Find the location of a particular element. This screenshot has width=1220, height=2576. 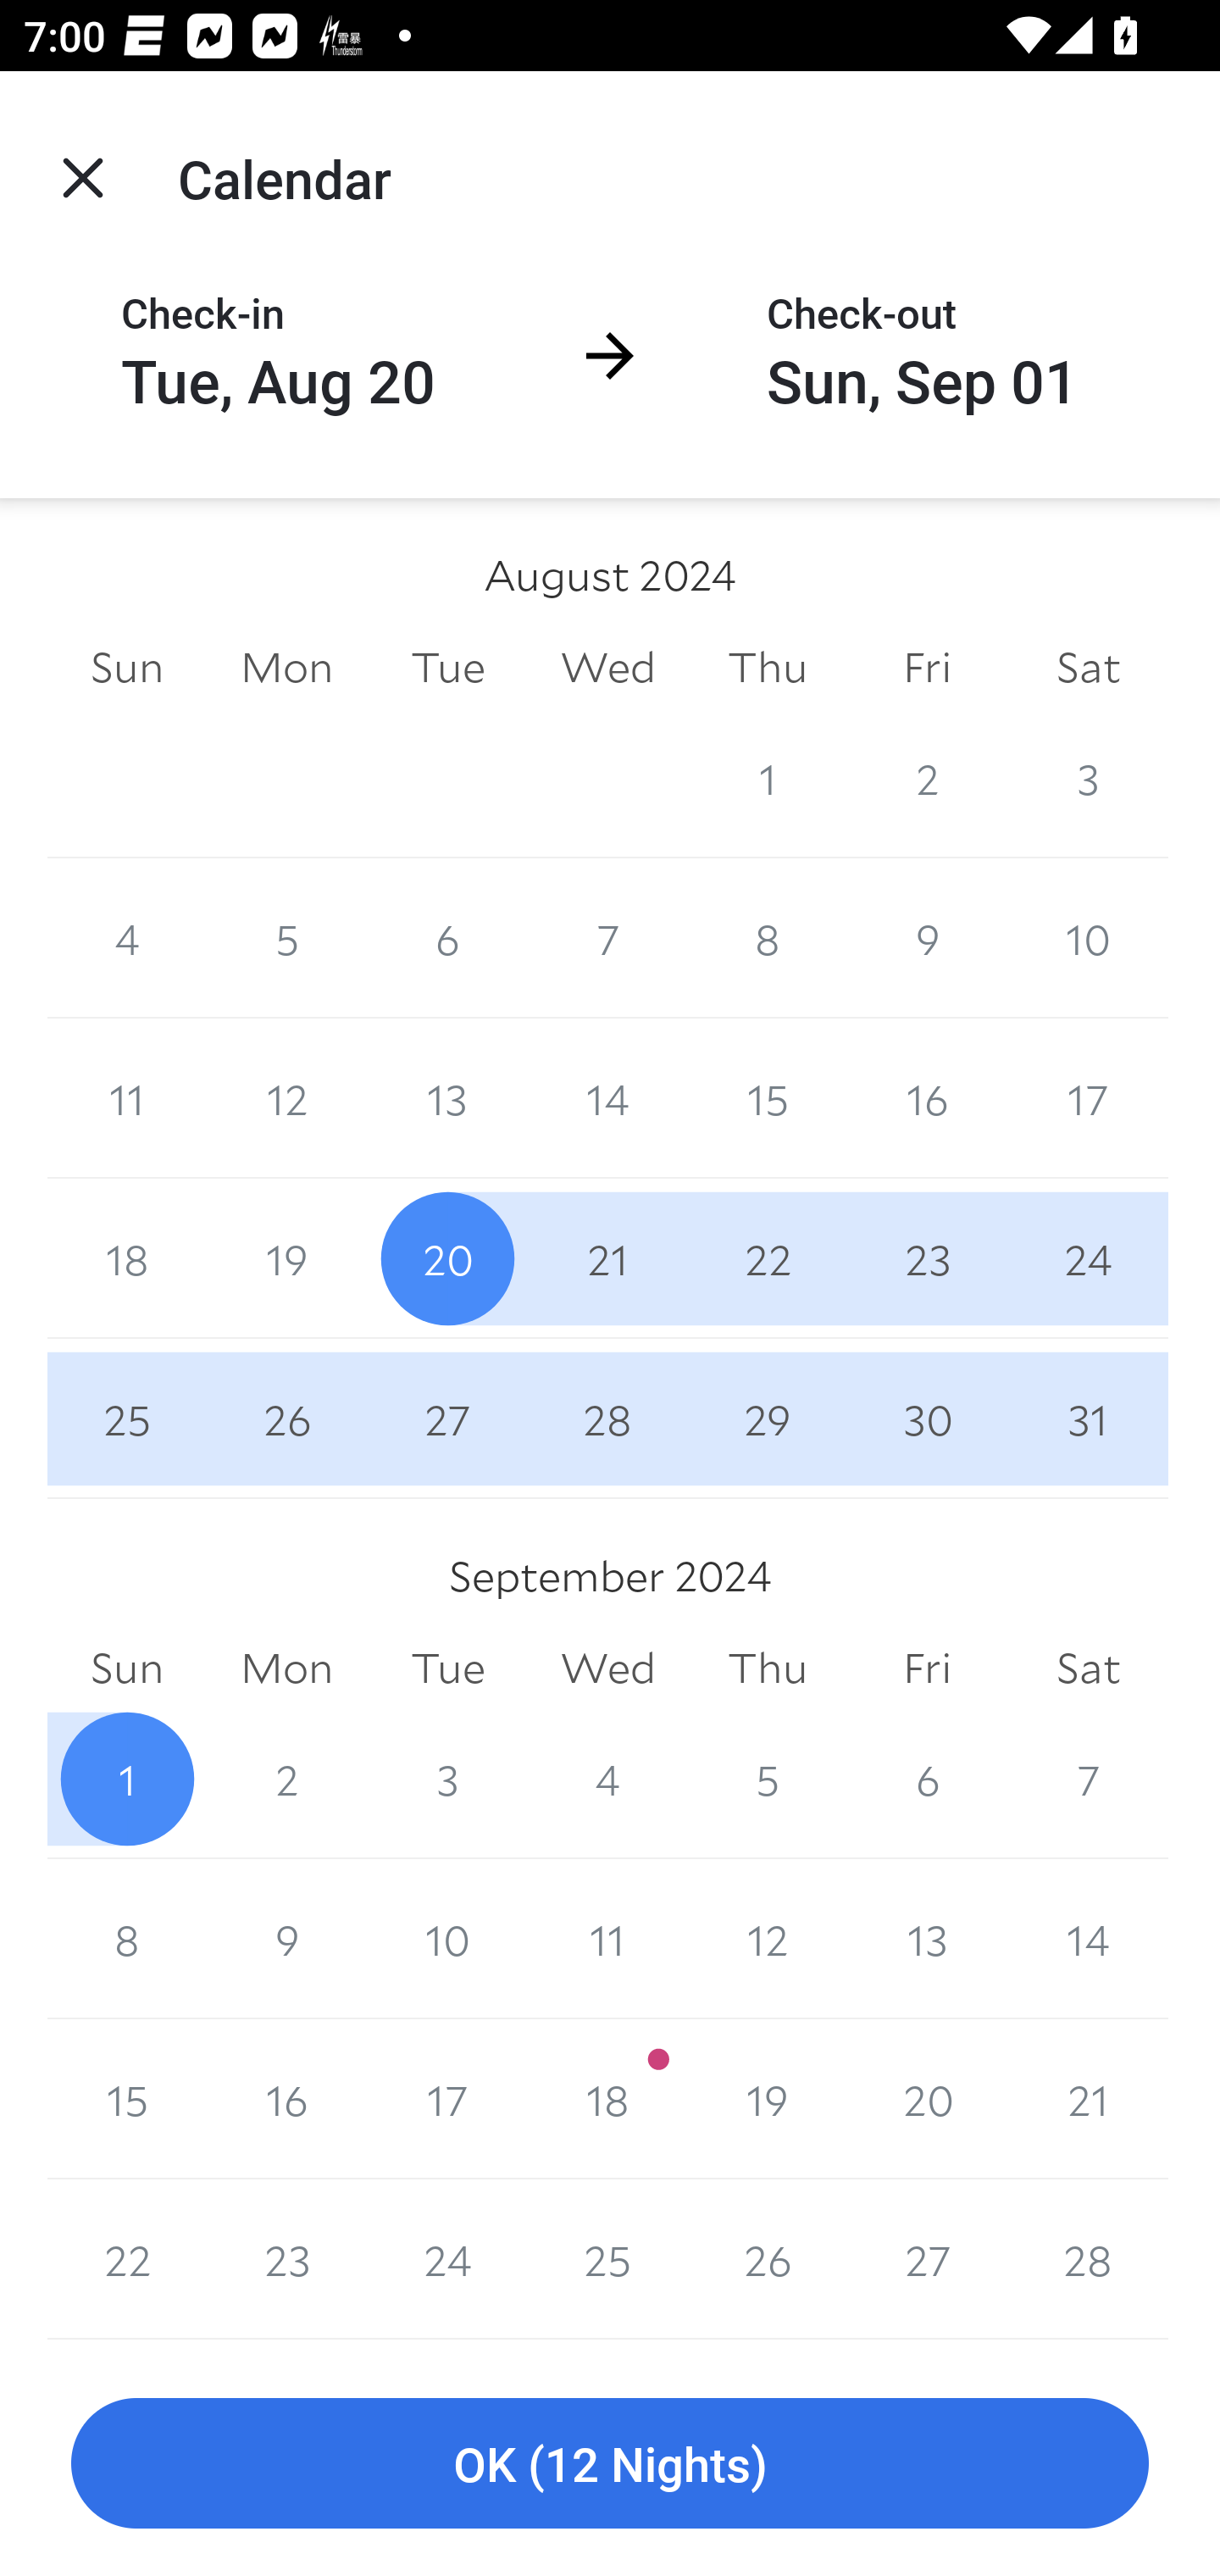

18 18 August 2024 is located at coordinates (127, 1259).